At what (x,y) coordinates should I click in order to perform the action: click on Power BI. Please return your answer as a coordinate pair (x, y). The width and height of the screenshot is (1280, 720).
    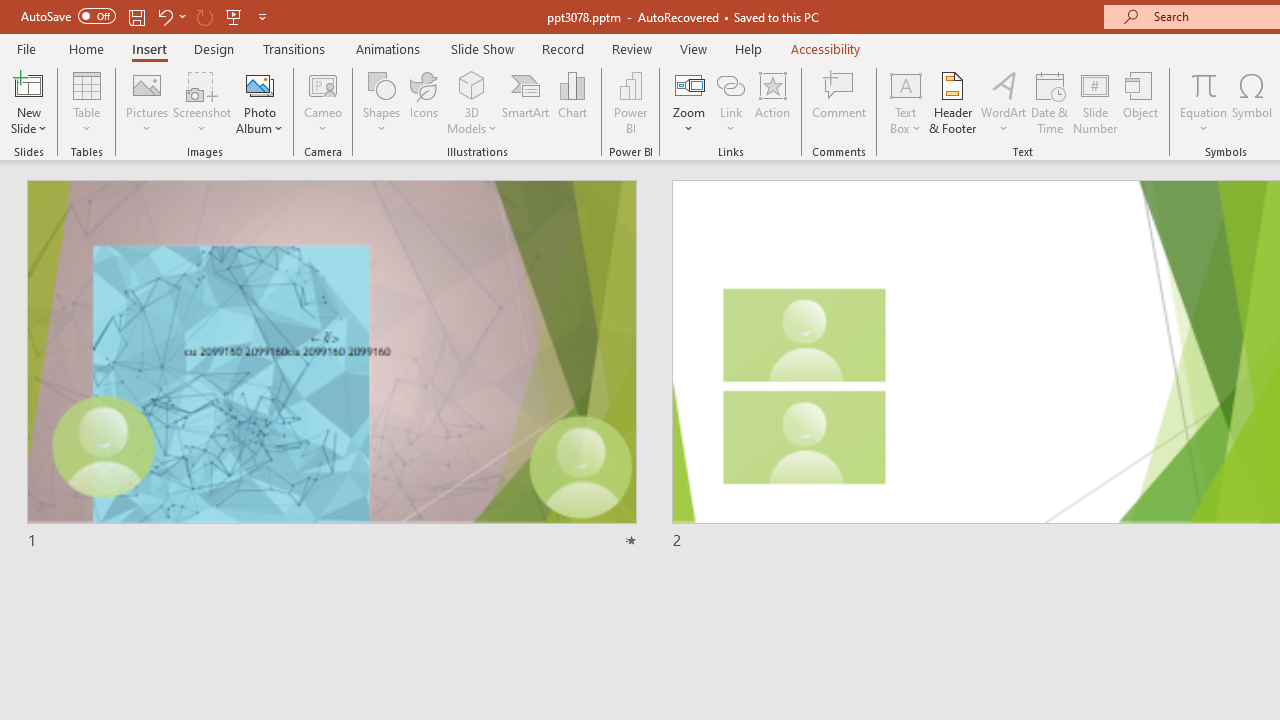
    Looking at the image, I should click on (630, 102).